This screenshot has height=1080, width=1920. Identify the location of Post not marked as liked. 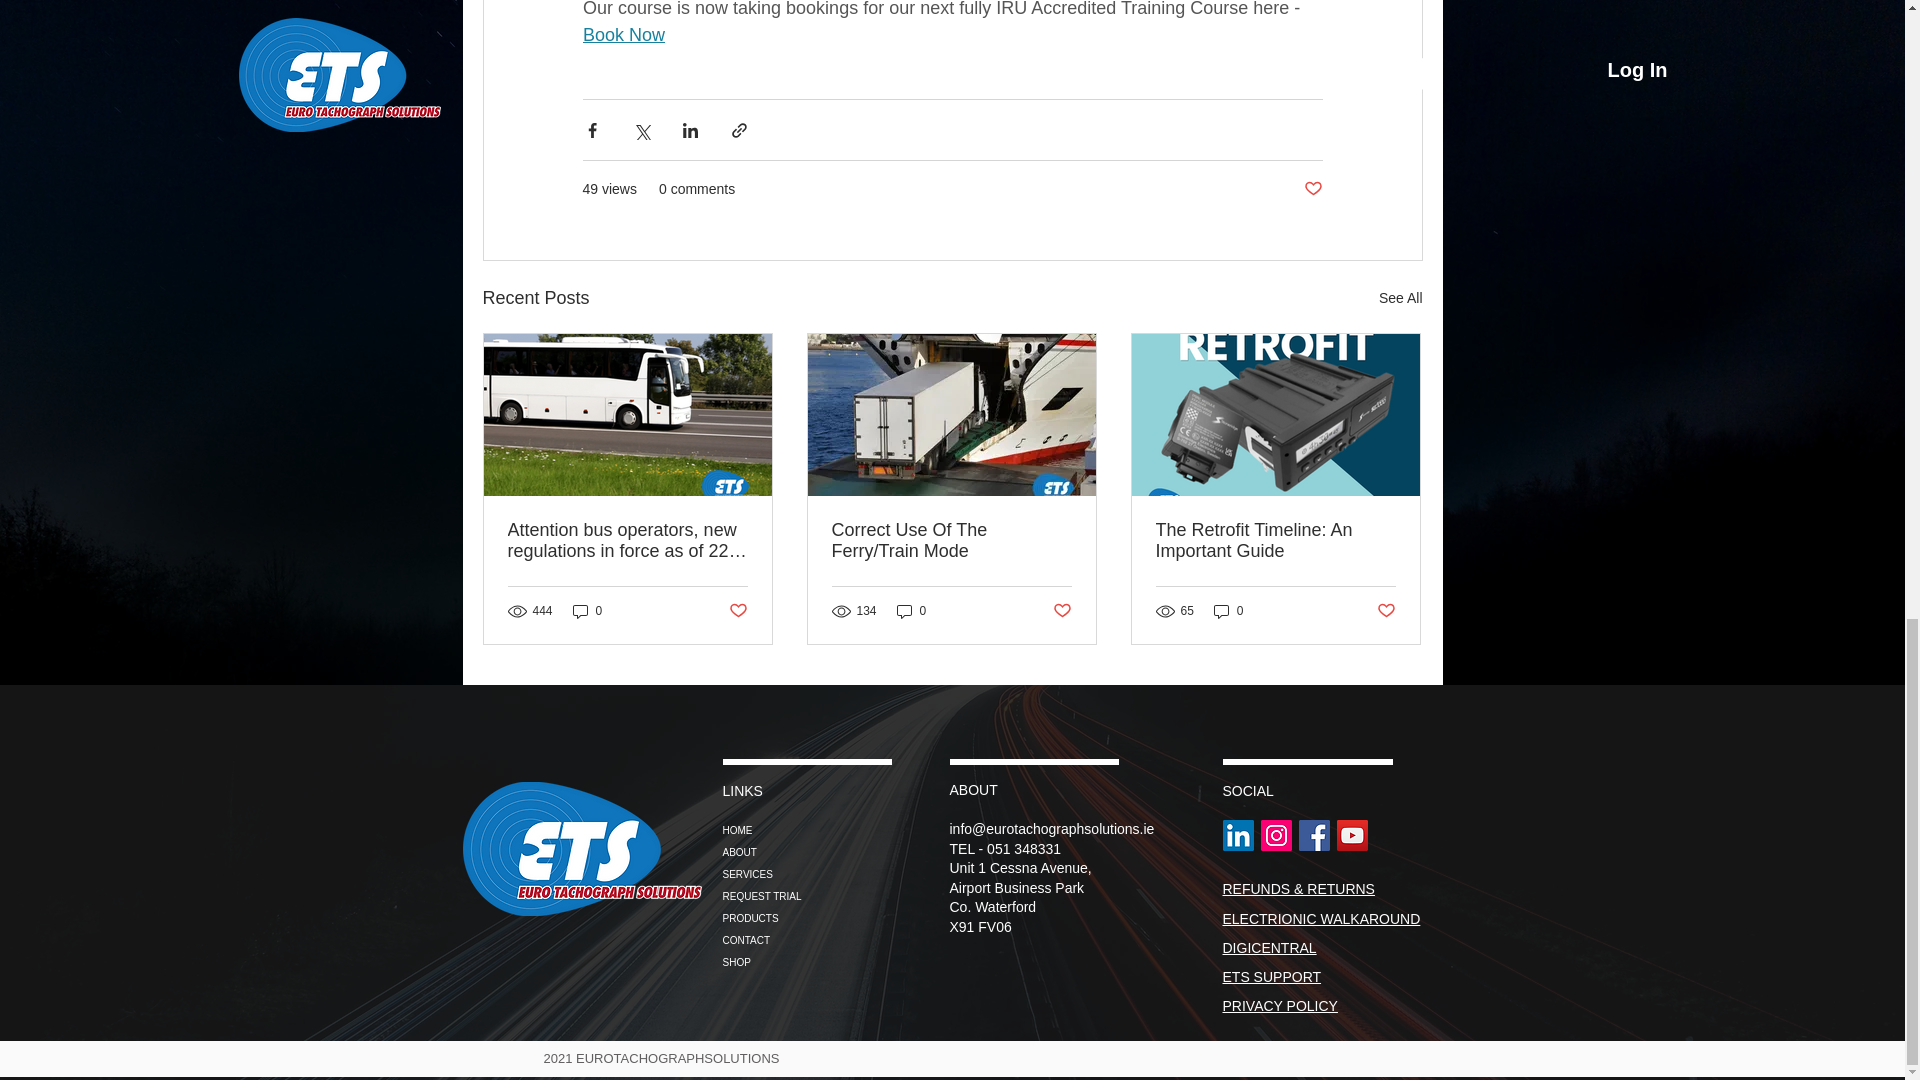
(1312, 189).